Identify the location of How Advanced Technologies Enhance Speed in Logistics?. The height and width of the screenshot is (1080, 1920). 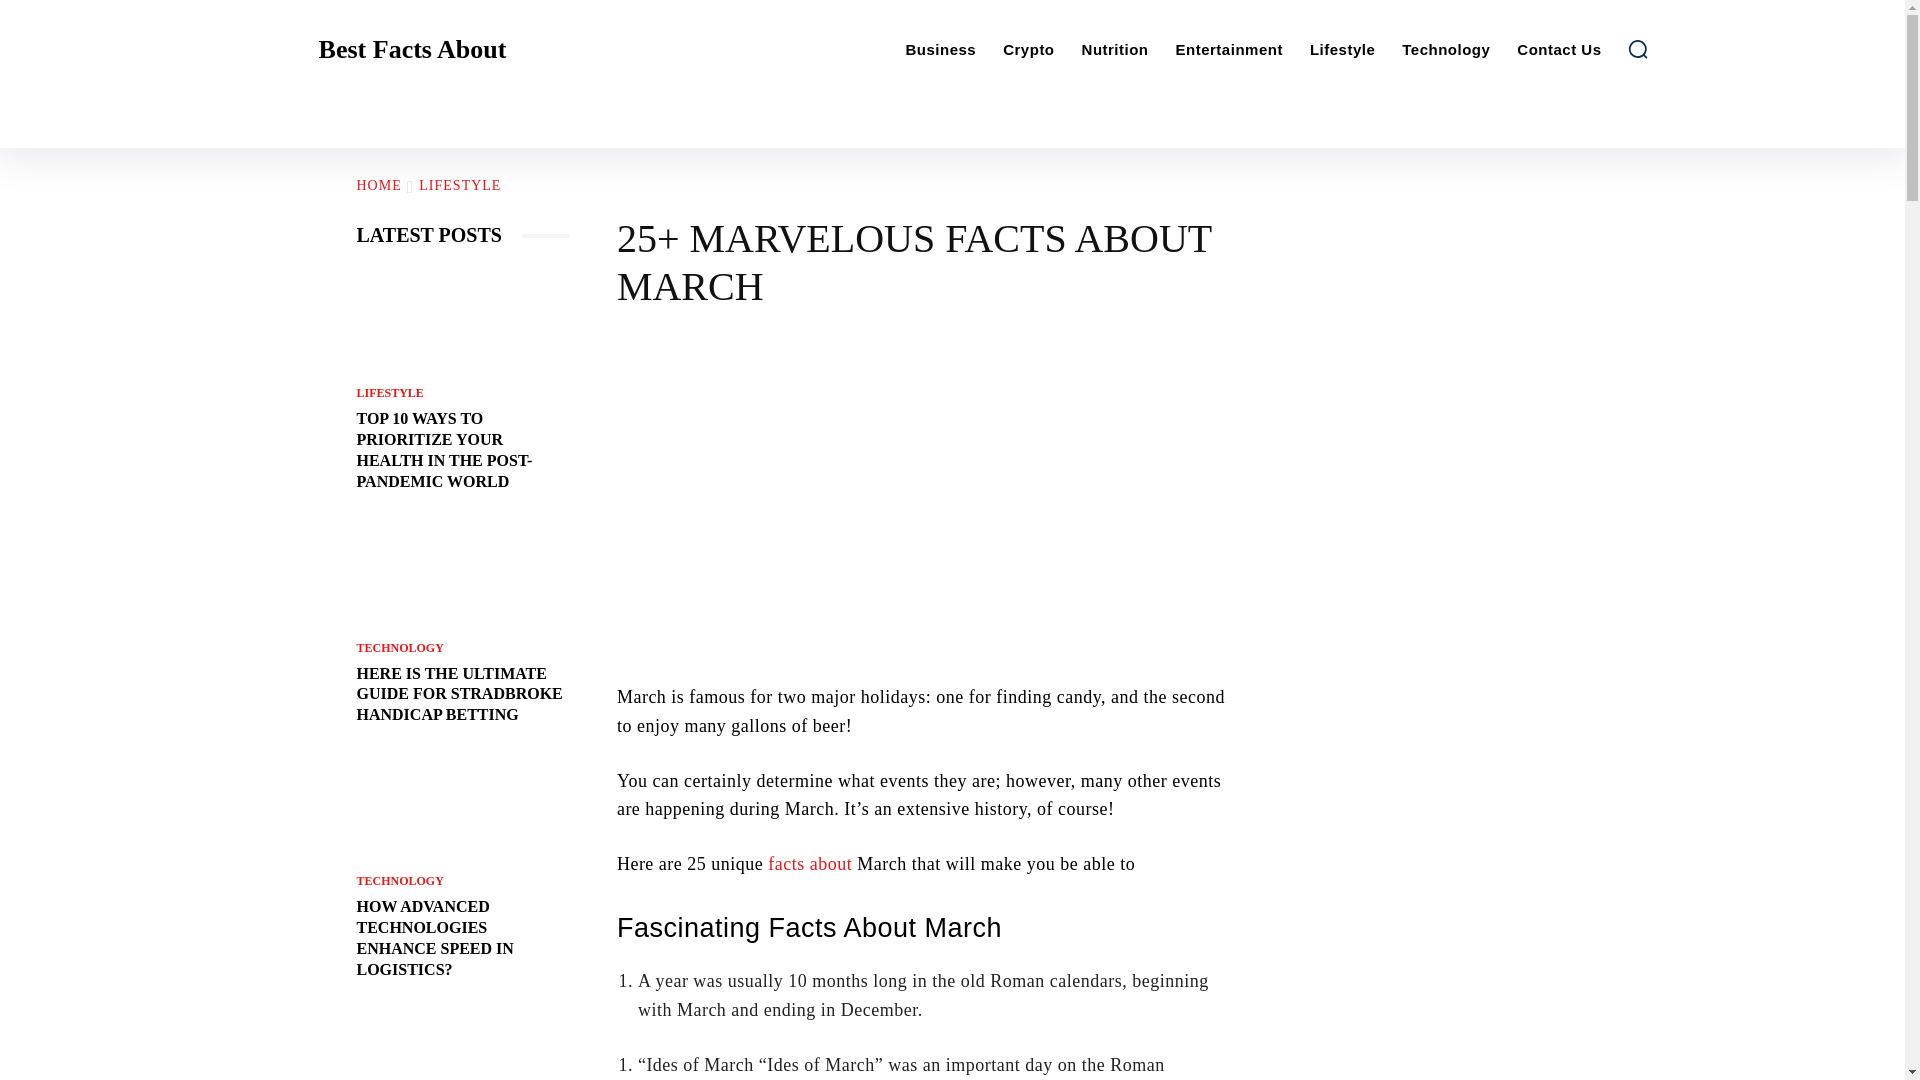
(462, 808).